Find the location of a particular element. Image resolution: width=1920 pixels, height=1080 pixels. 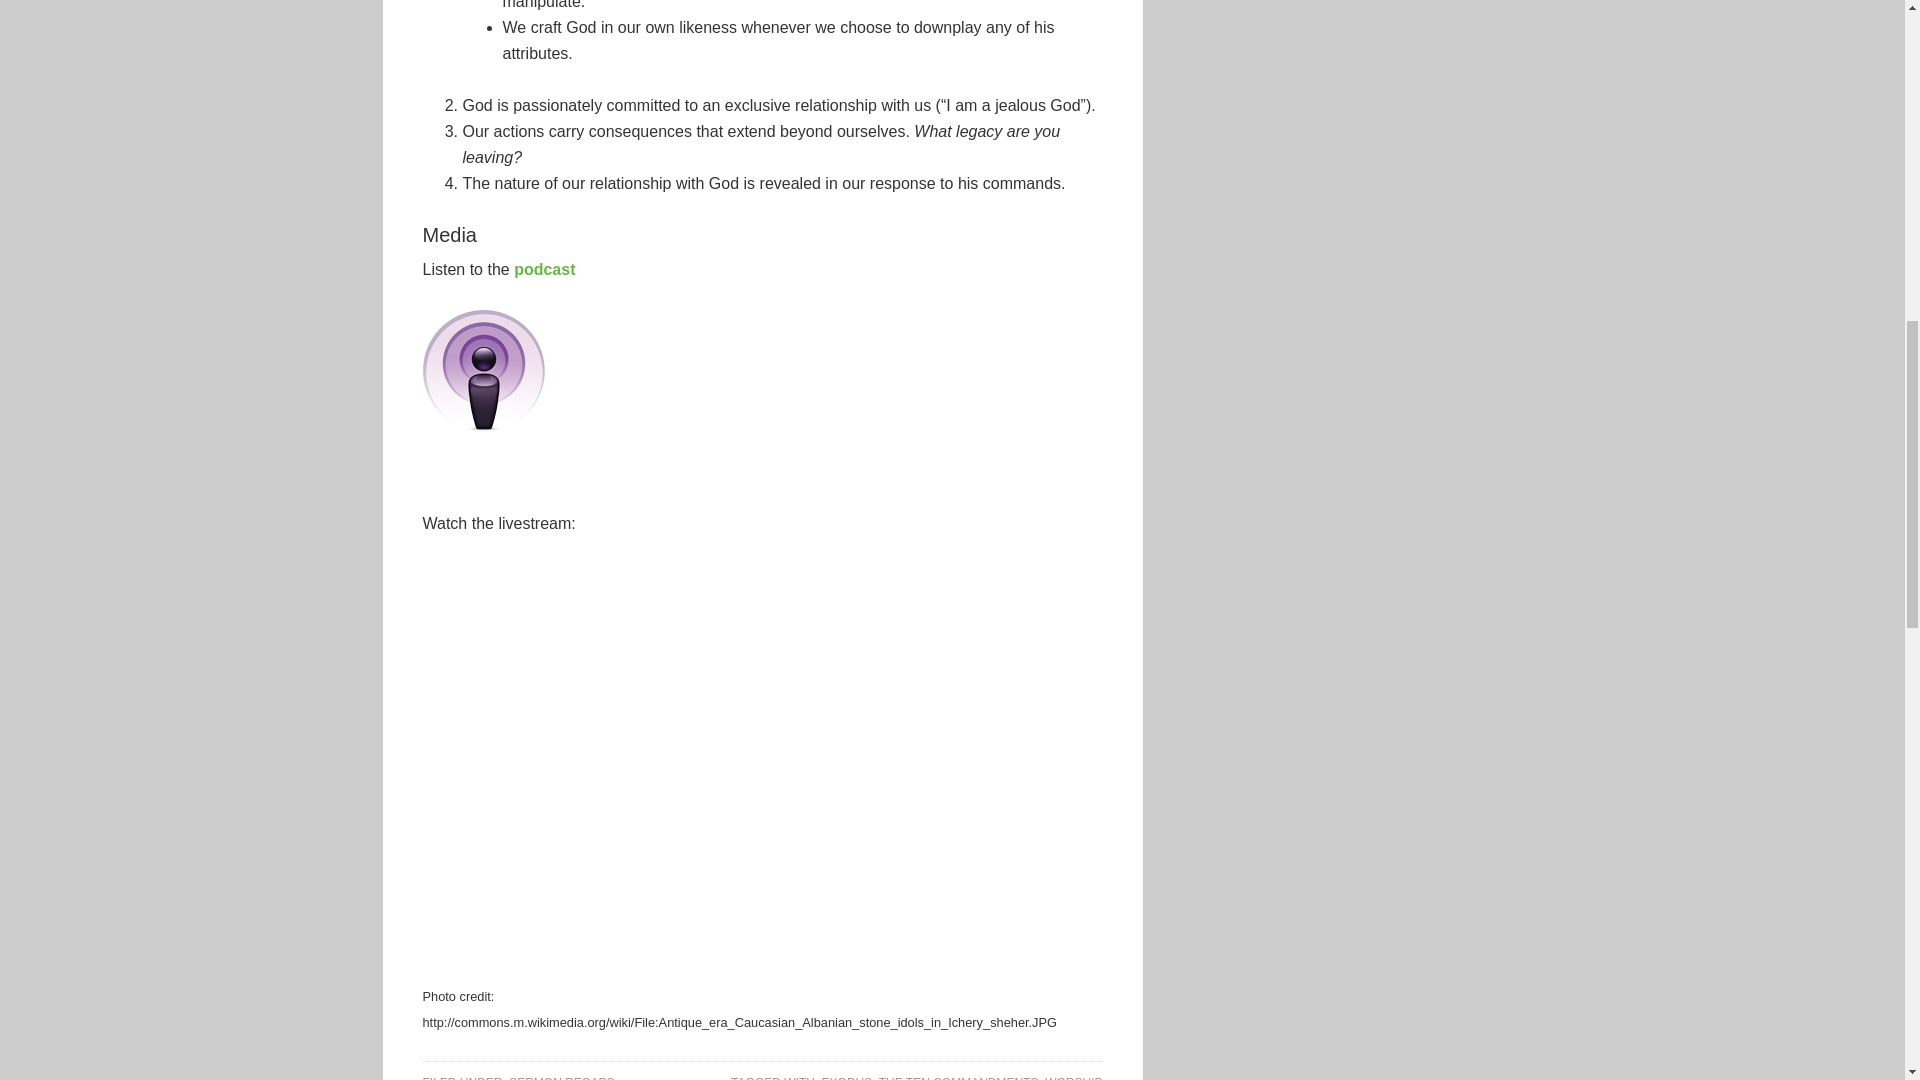

THE TEN COMMANDMENTS is located at coordinates (958, 1078).